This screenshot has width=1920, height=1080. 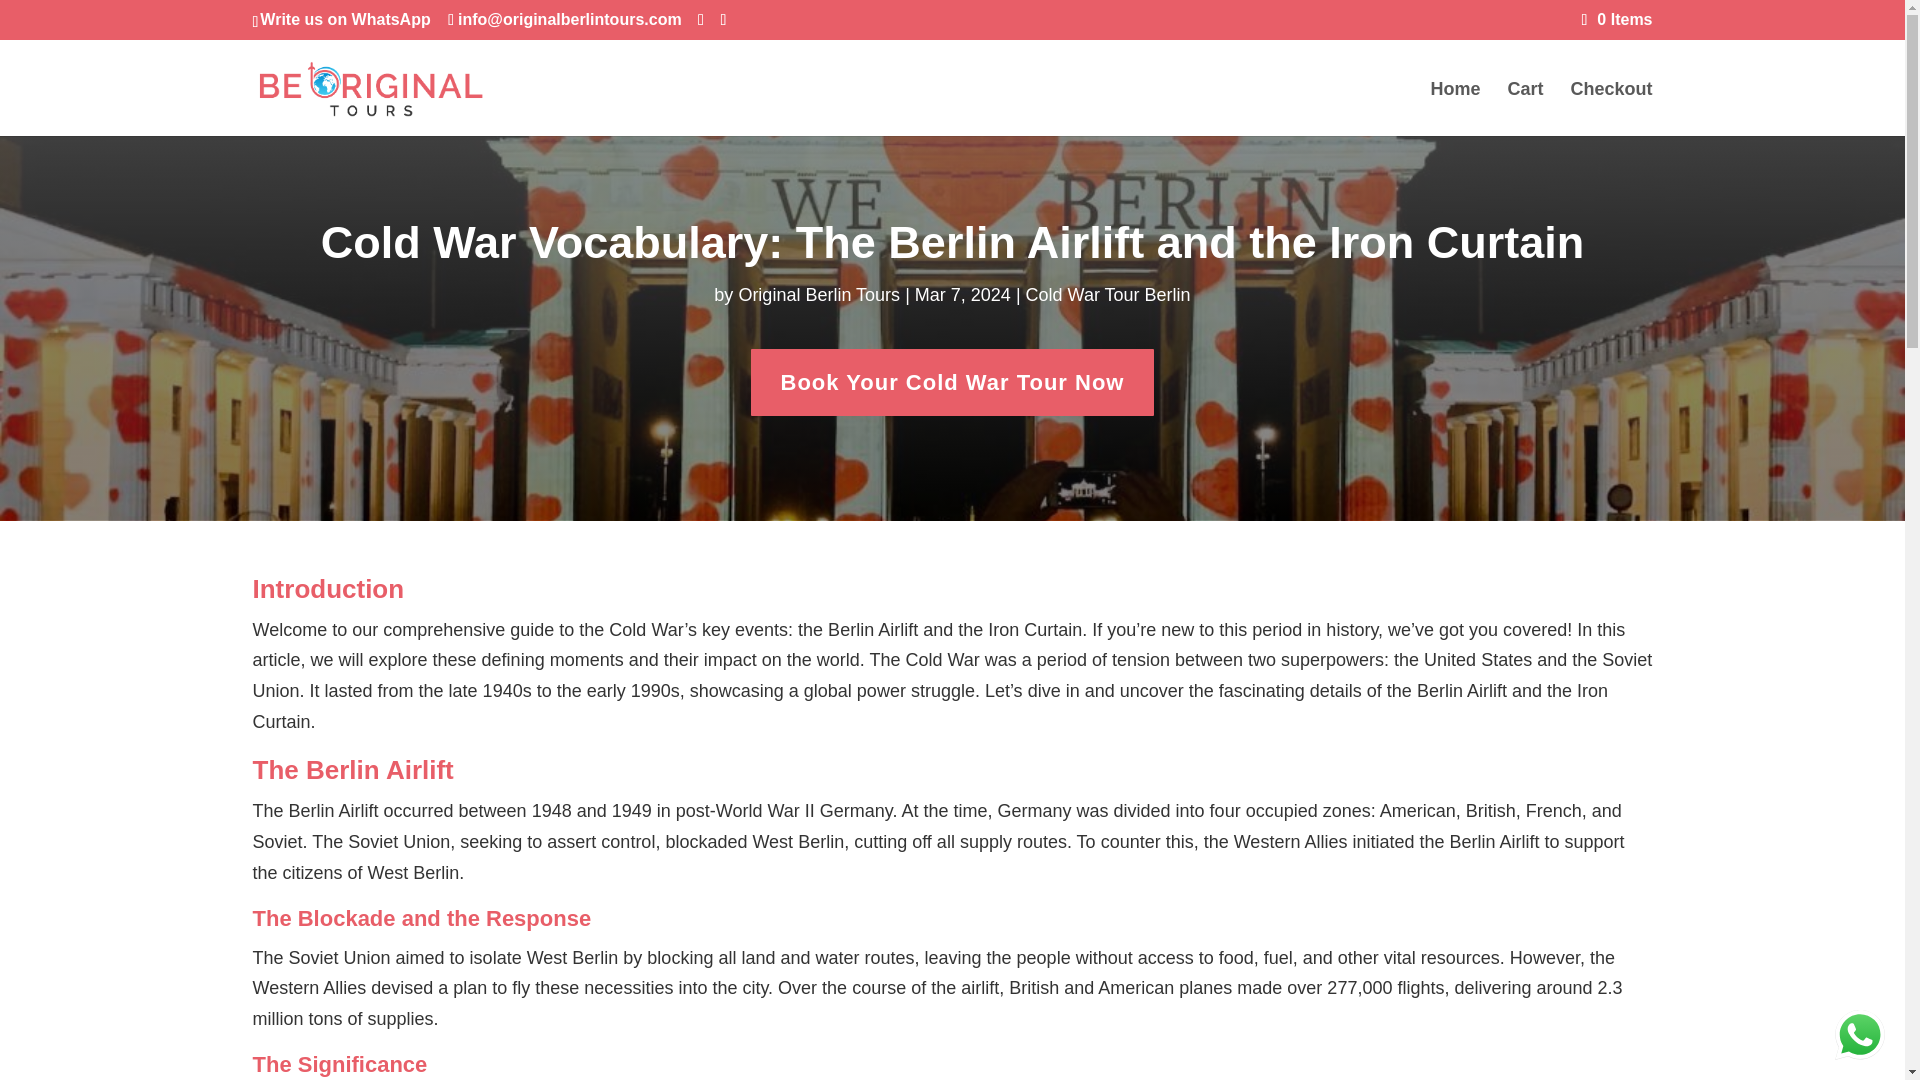 What do you see at coordinates (1108, 294) in the screenshot?
I see `Cold War Tour Berlin` at bounding box center [1108, 294].